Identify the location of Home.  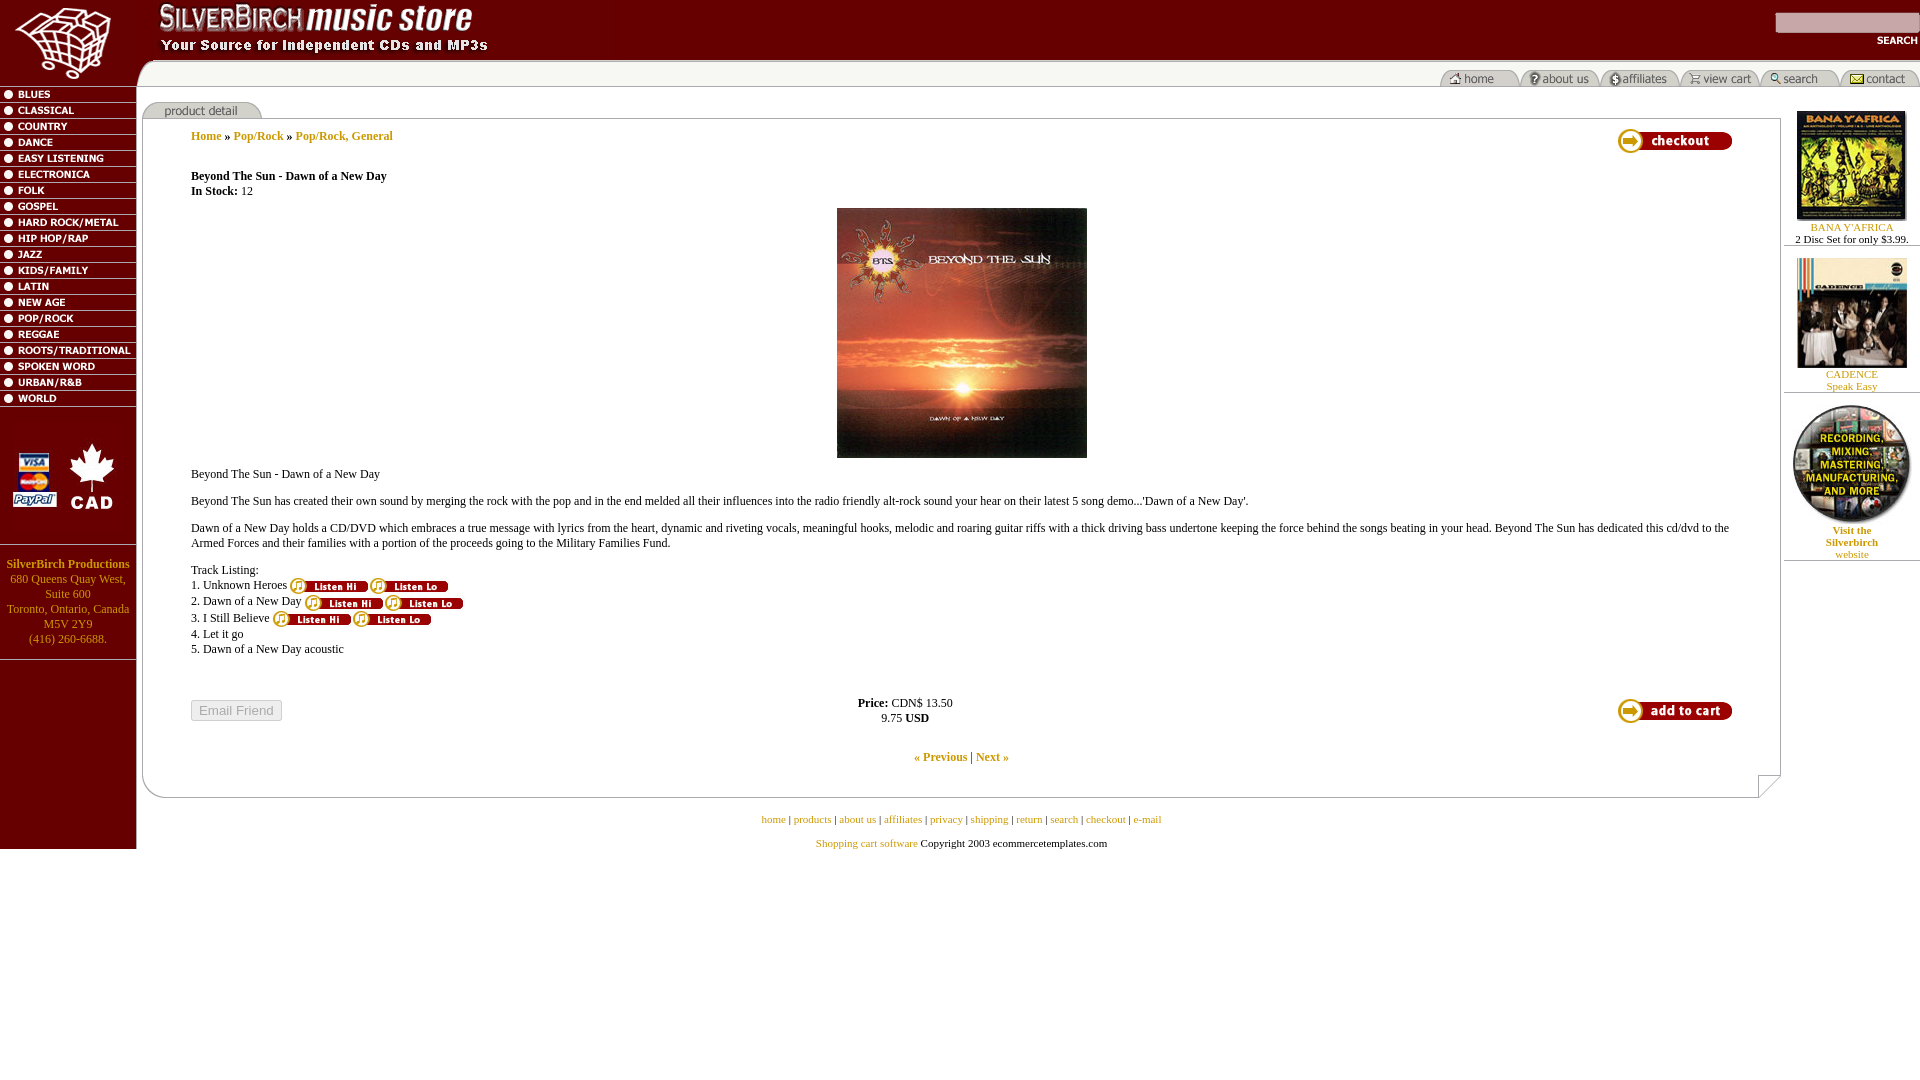
(206, 135).